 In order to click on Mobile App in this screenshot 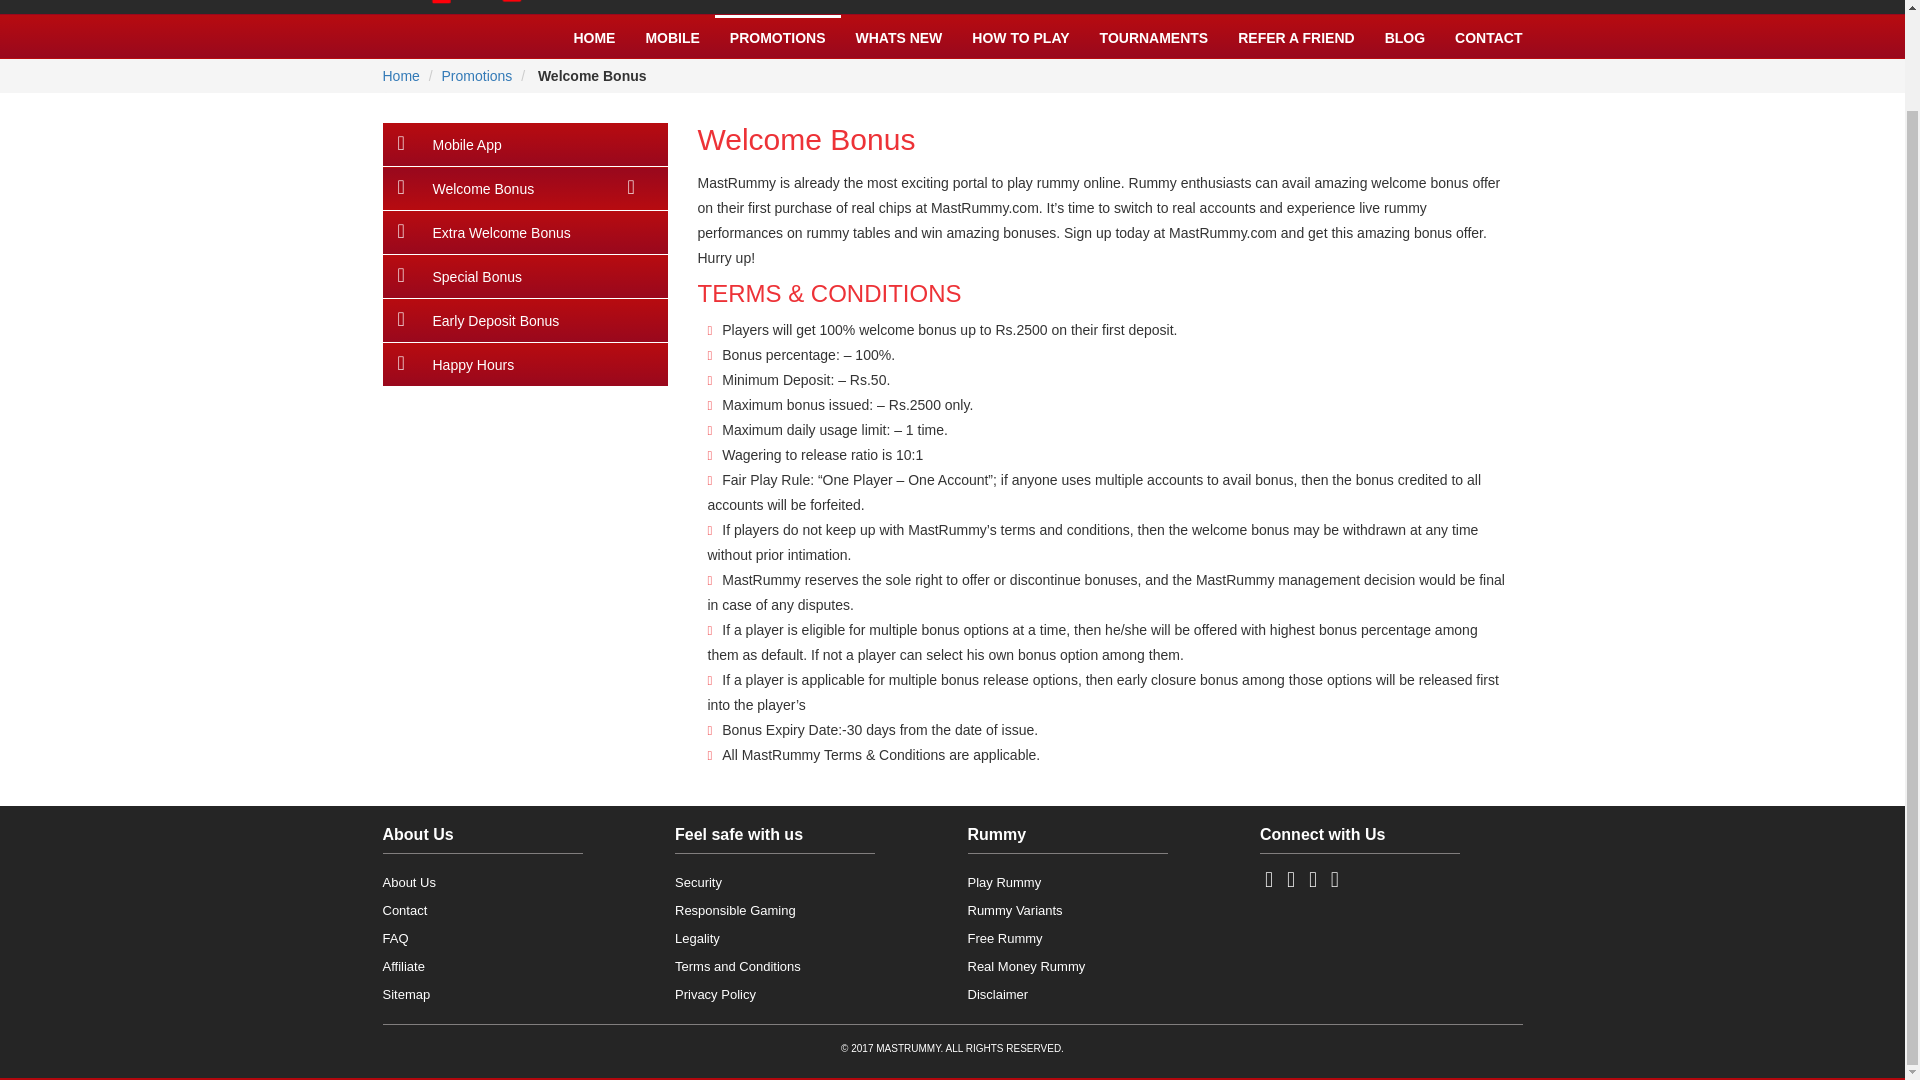, I will do `click(524, 144)`.